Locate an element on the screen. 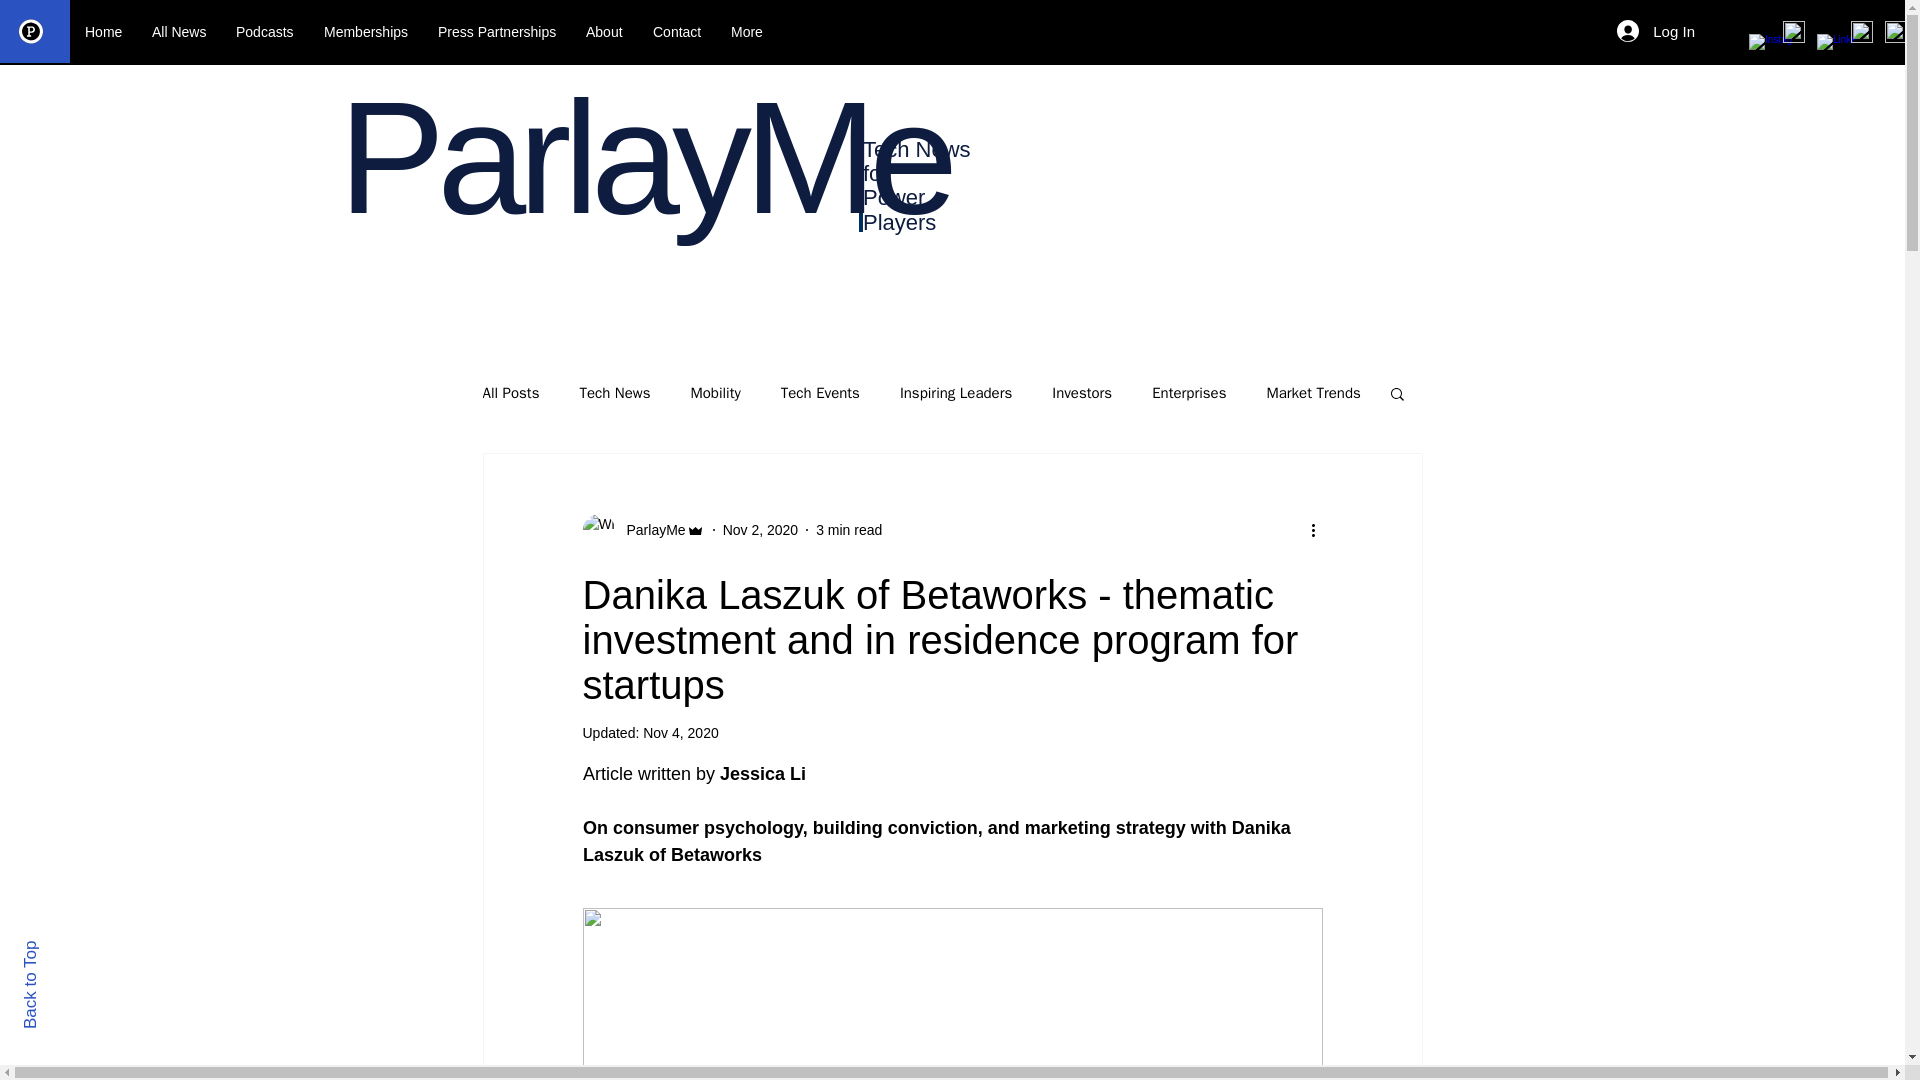 This screenshot has height=1080, width=1920. All Posts is located at coordinates (510, 393).